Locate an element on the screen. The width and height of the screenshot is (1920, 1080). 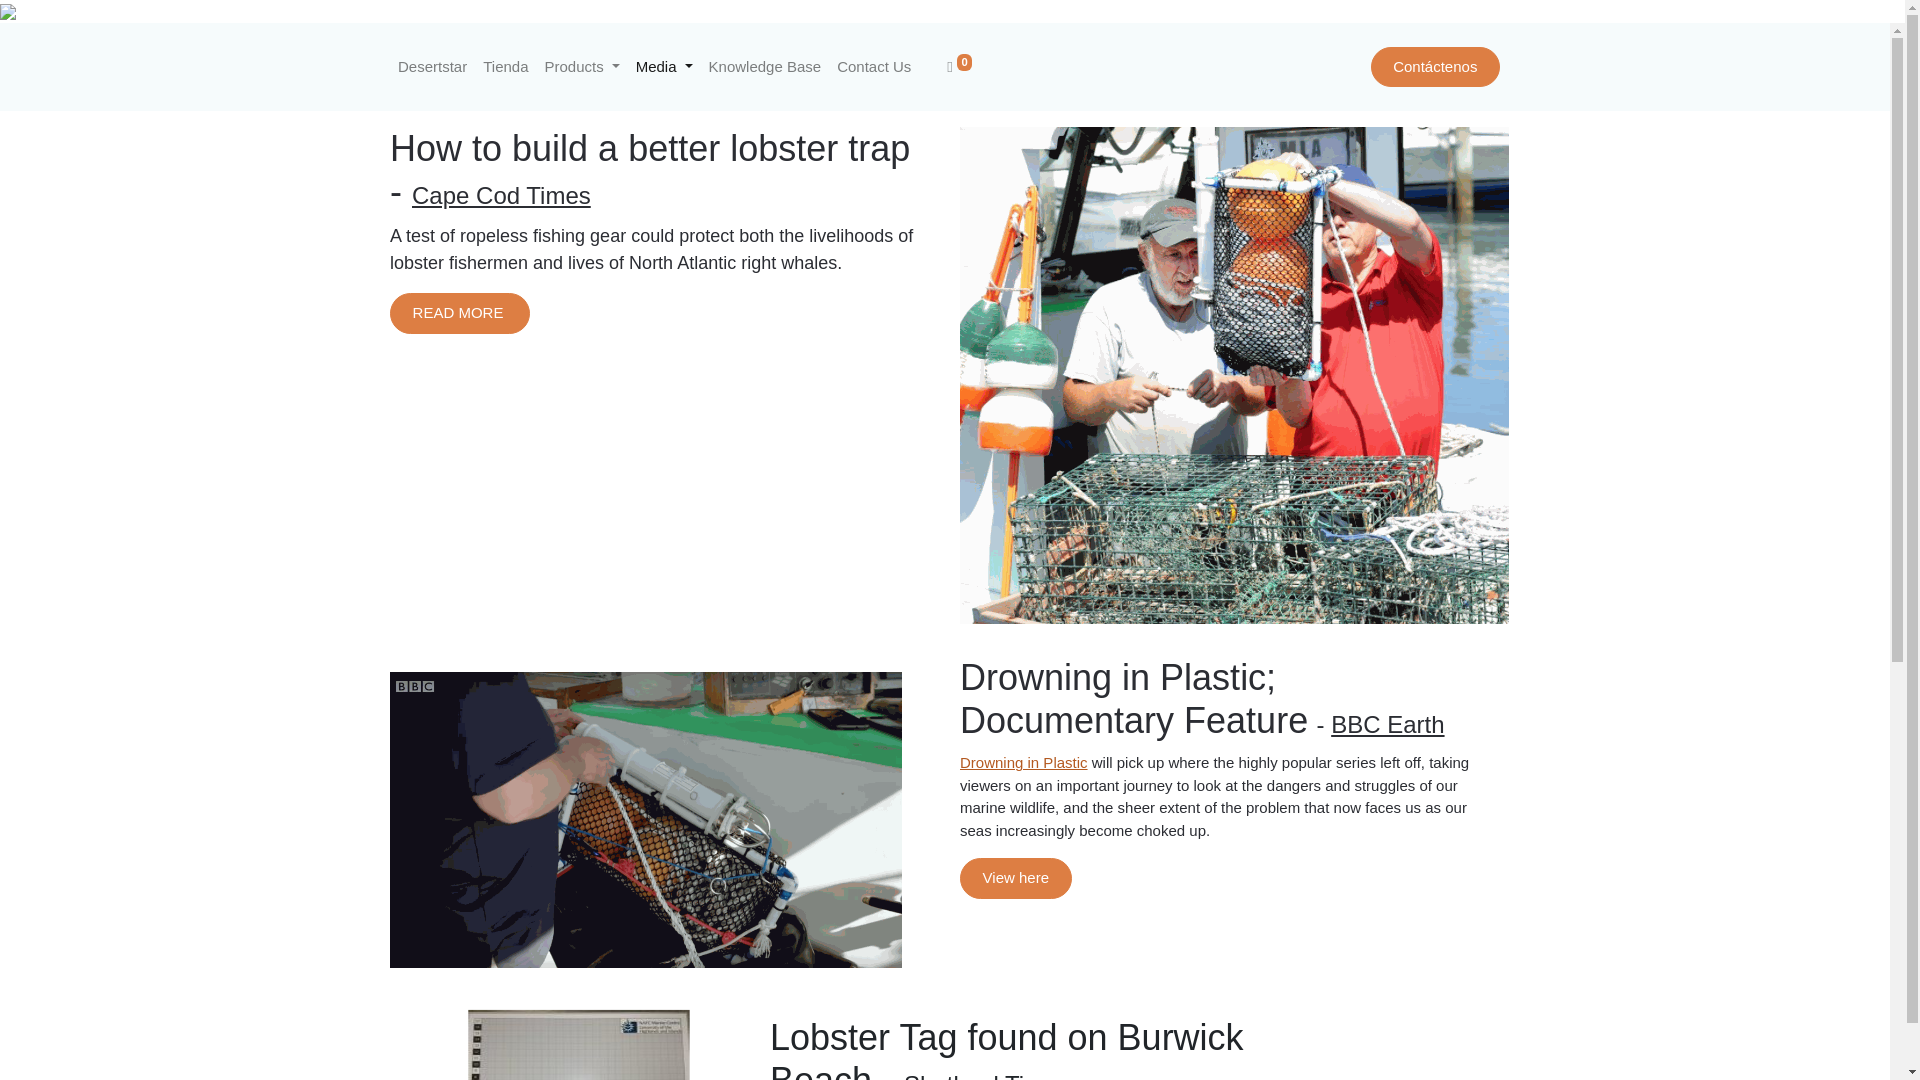
Tienda is located at coordinates (504, 67).